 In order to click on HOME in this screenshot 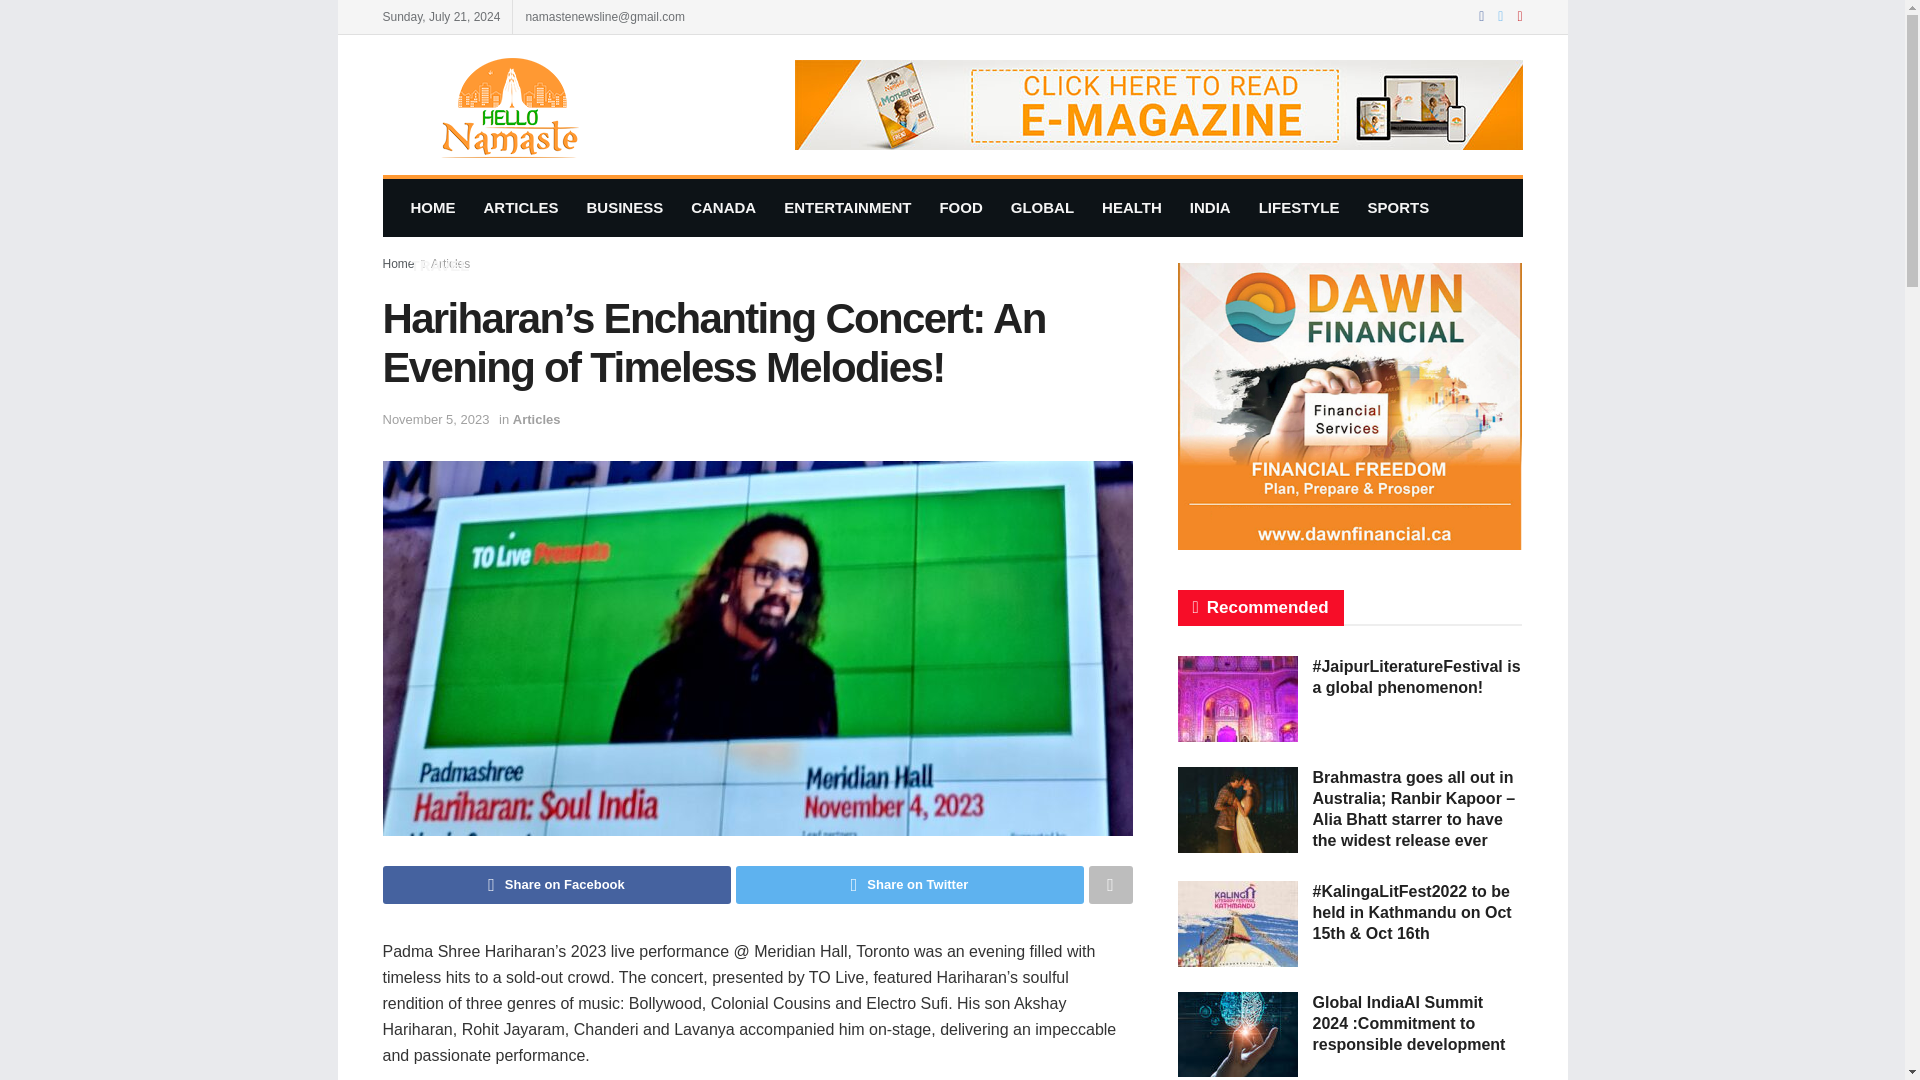, I will do `click(432, 208)`.